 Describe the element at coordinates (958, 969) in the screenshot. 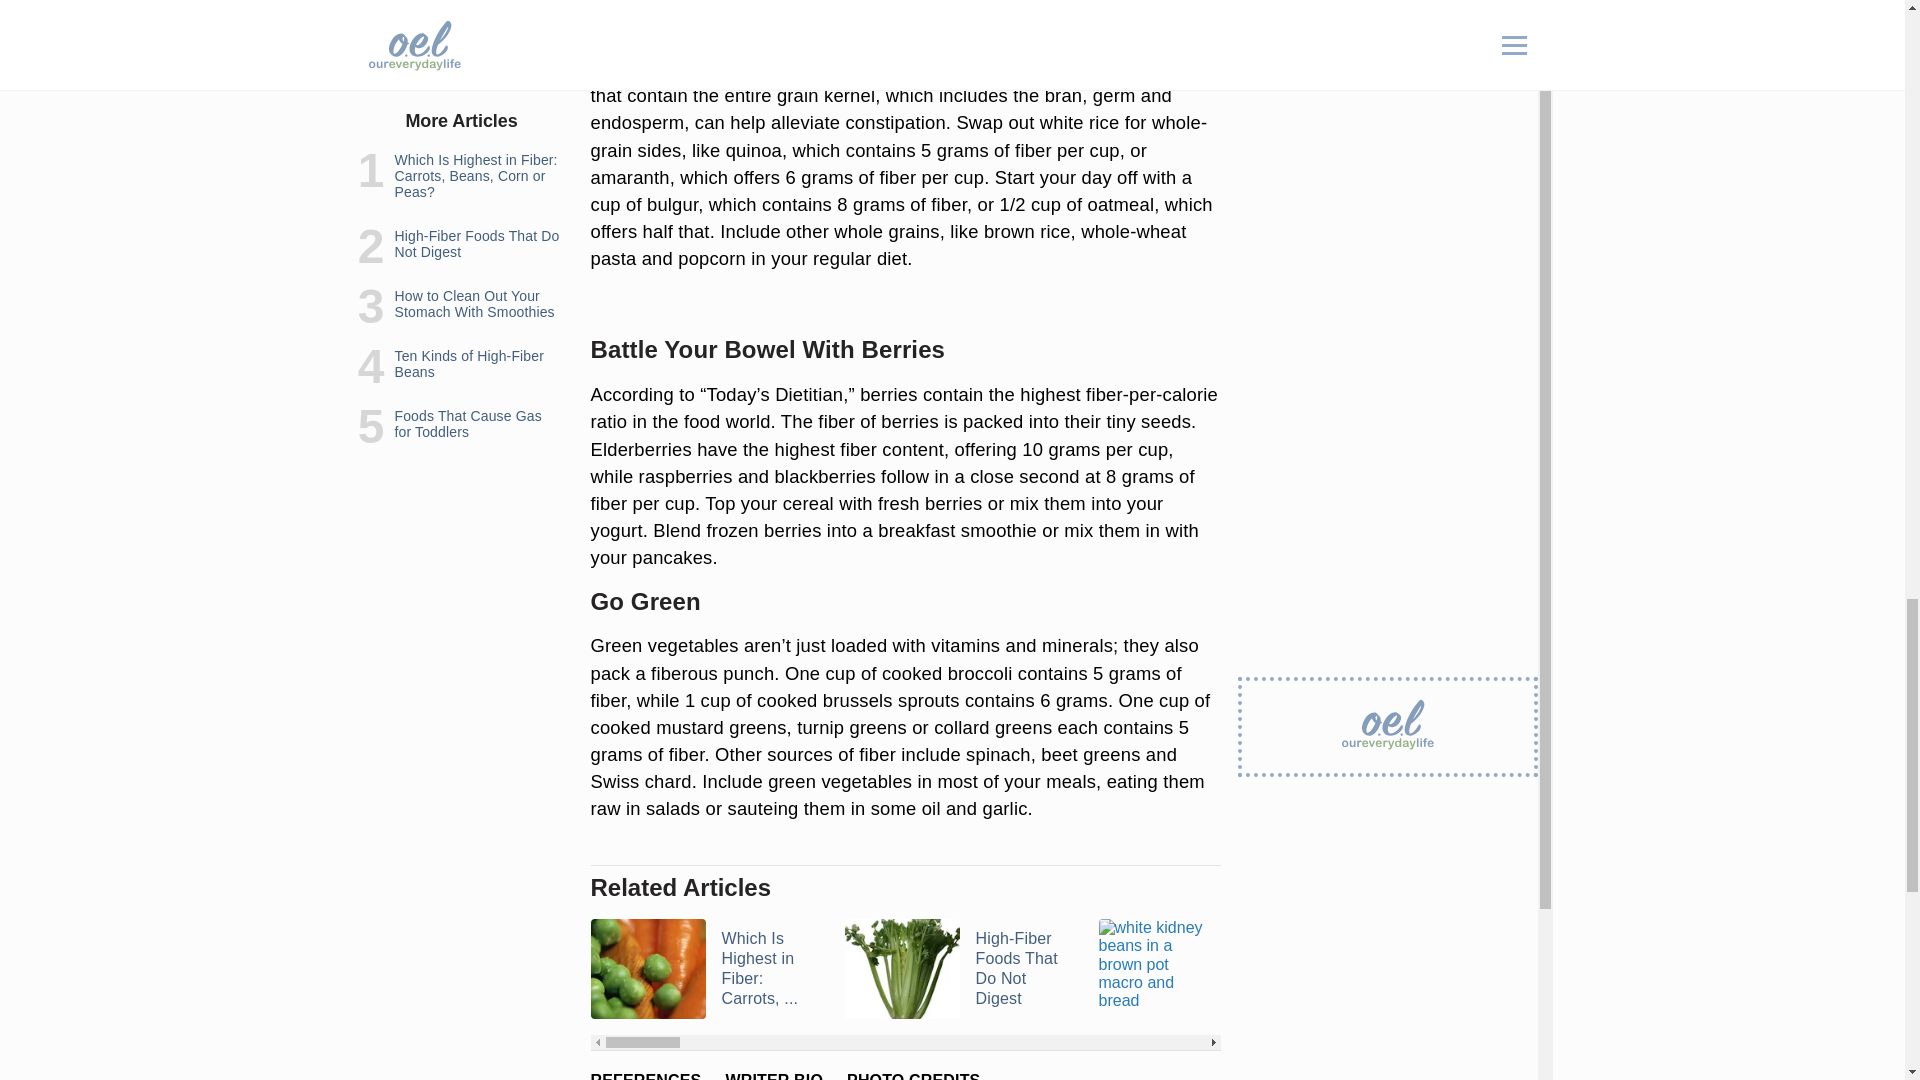

I see `High-Fiber Foods That Do Not Digest` at that location.